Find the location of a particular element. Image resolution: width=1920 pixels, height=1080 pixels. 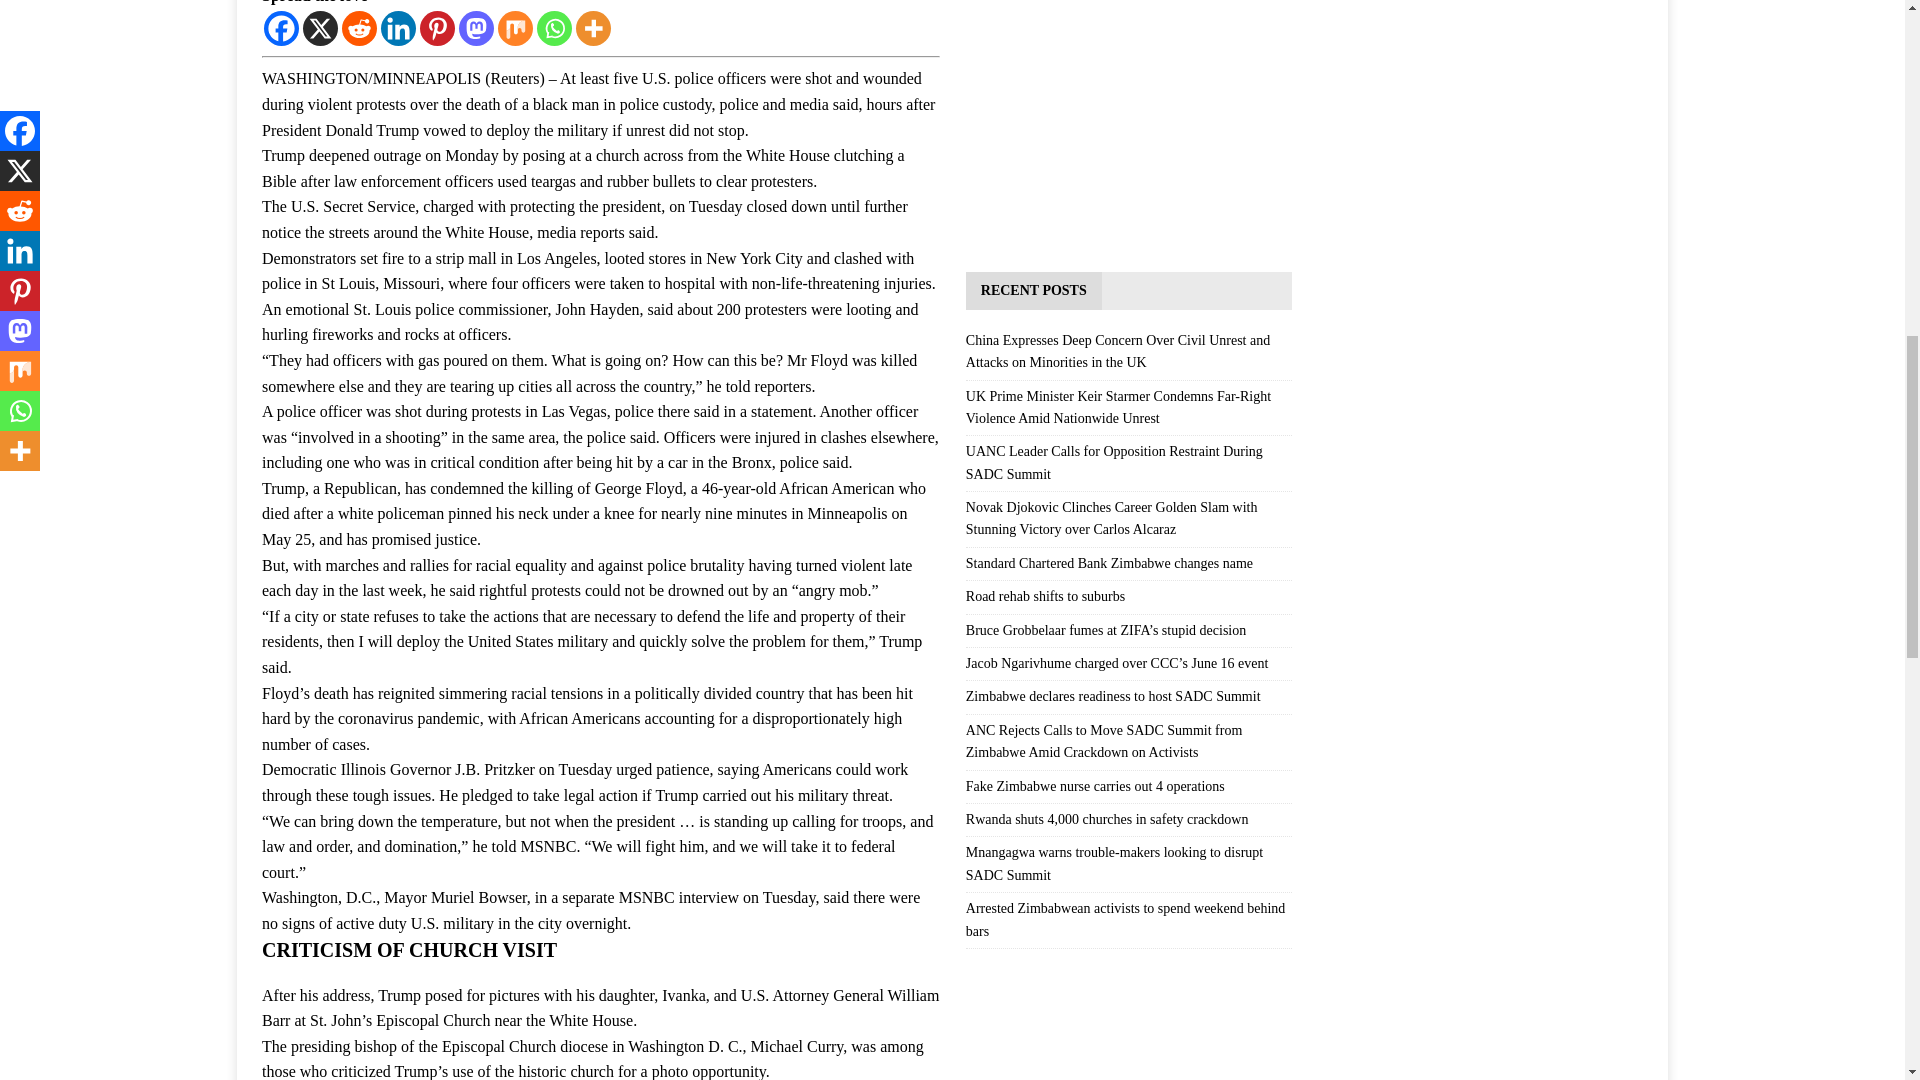

Whatsapp is located at coordinates (554, 28).